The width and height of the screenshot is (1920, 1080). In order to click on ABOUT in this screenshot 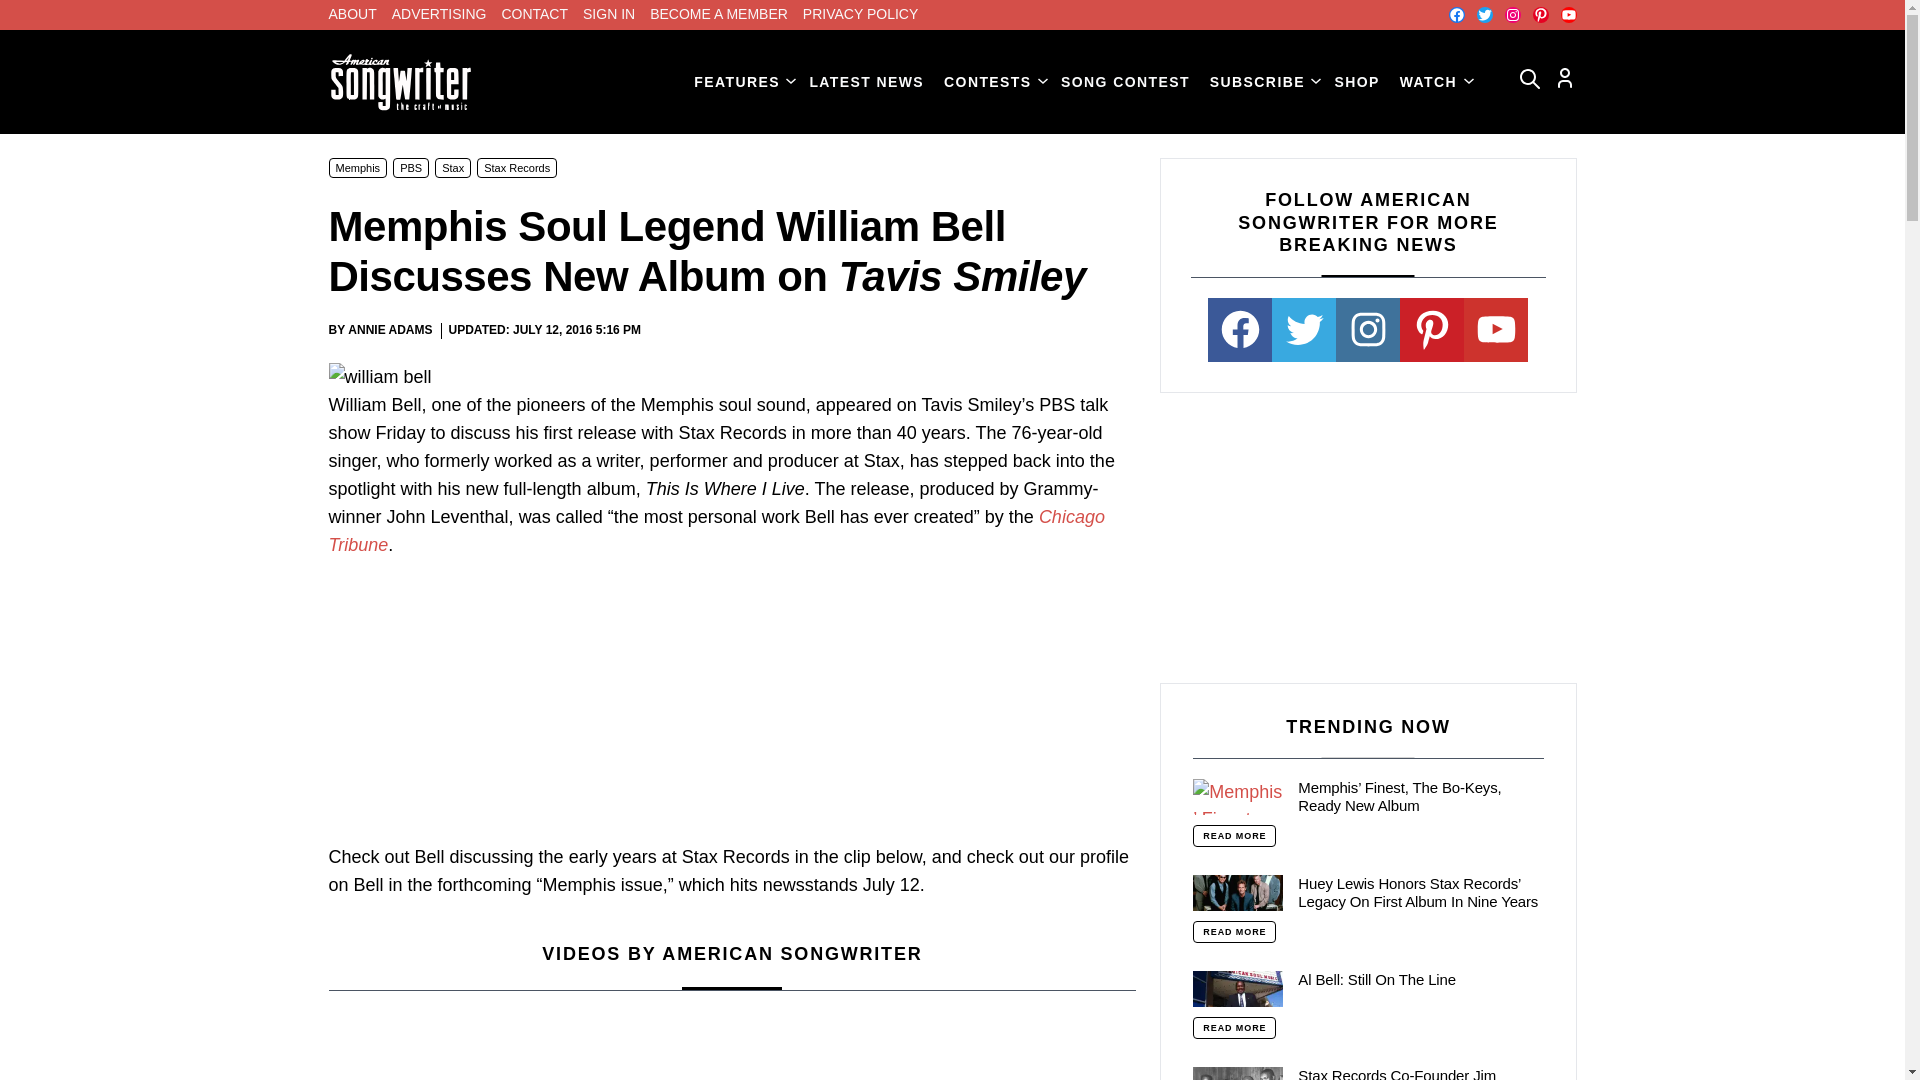, I will do `click(352, 14)`.